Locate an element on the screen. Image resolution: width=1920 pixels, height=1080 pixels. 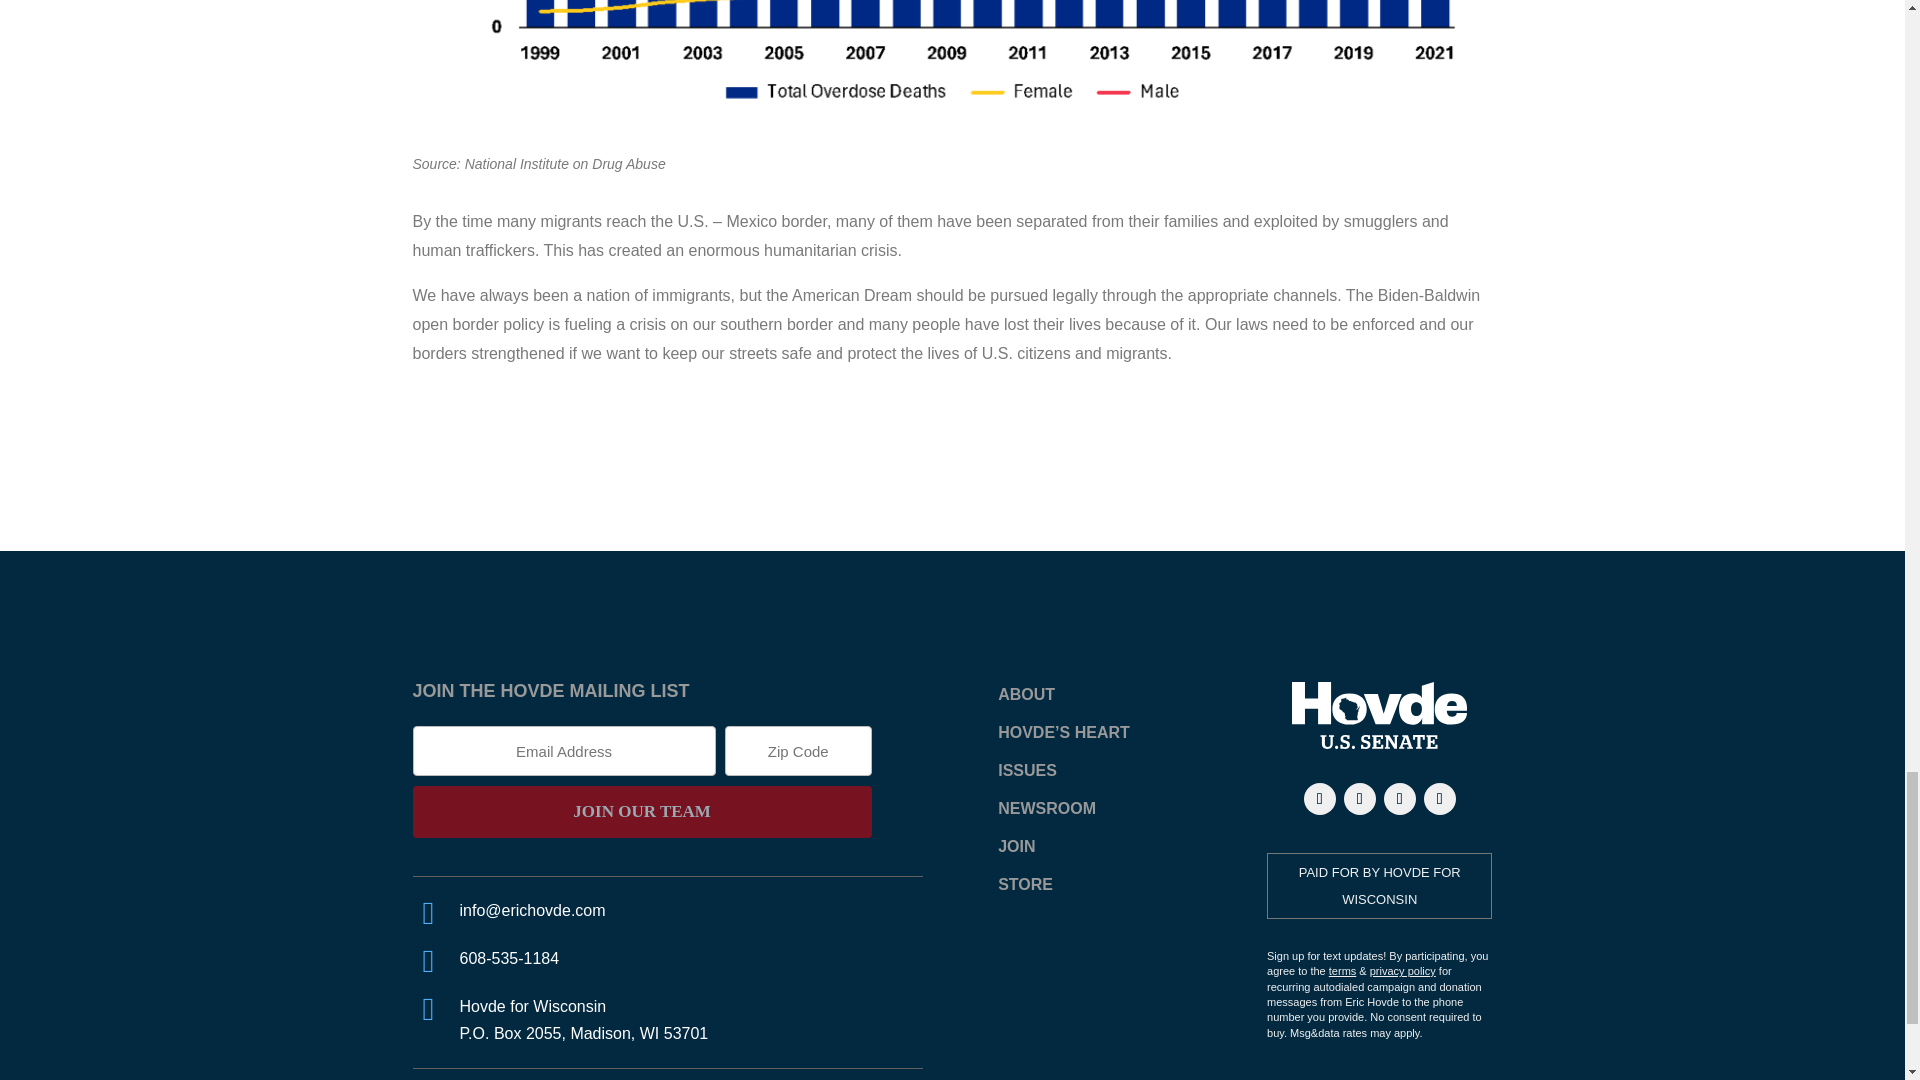
Follow on Facebook is located at coordinates (1320, 799).